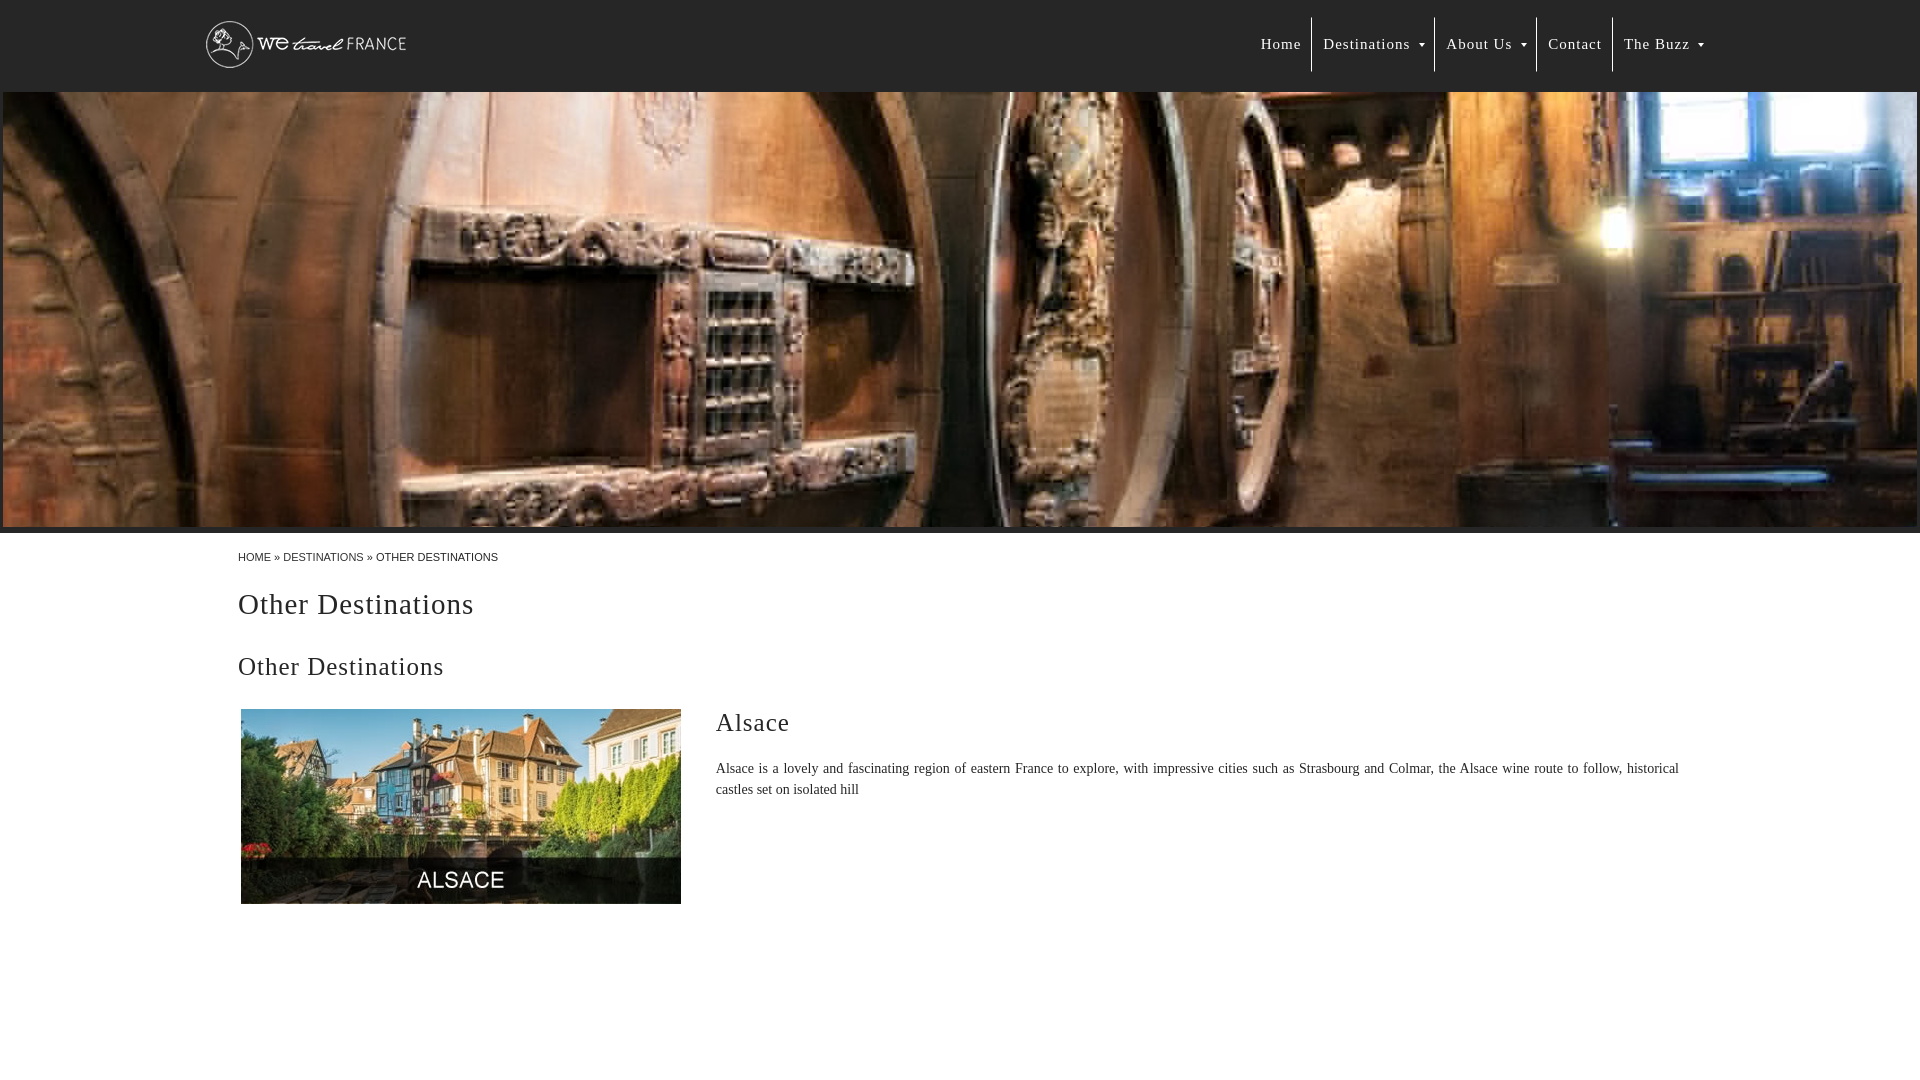  I want to click on About Us - We Travel France, so click(1486, 44).